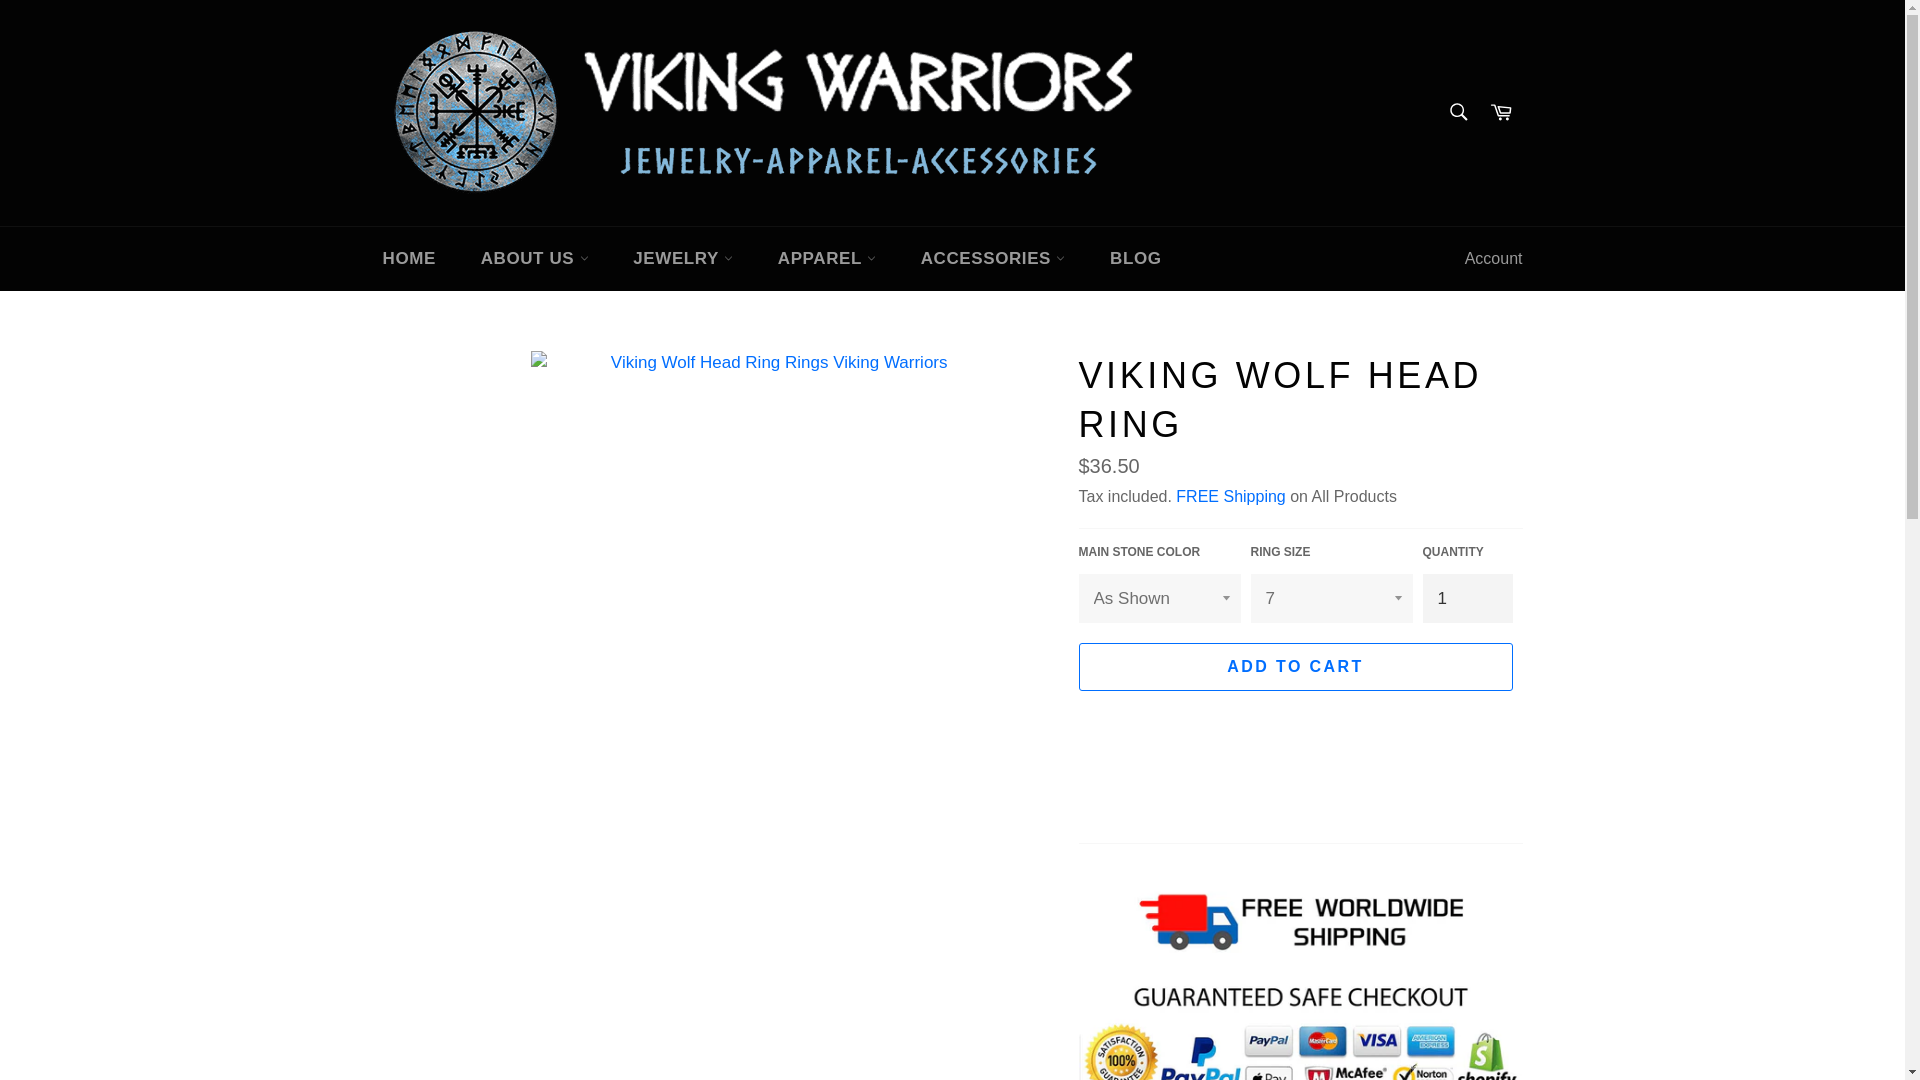 The image size is (1920, 1080). I want to click on 1, so click(1467, 598).